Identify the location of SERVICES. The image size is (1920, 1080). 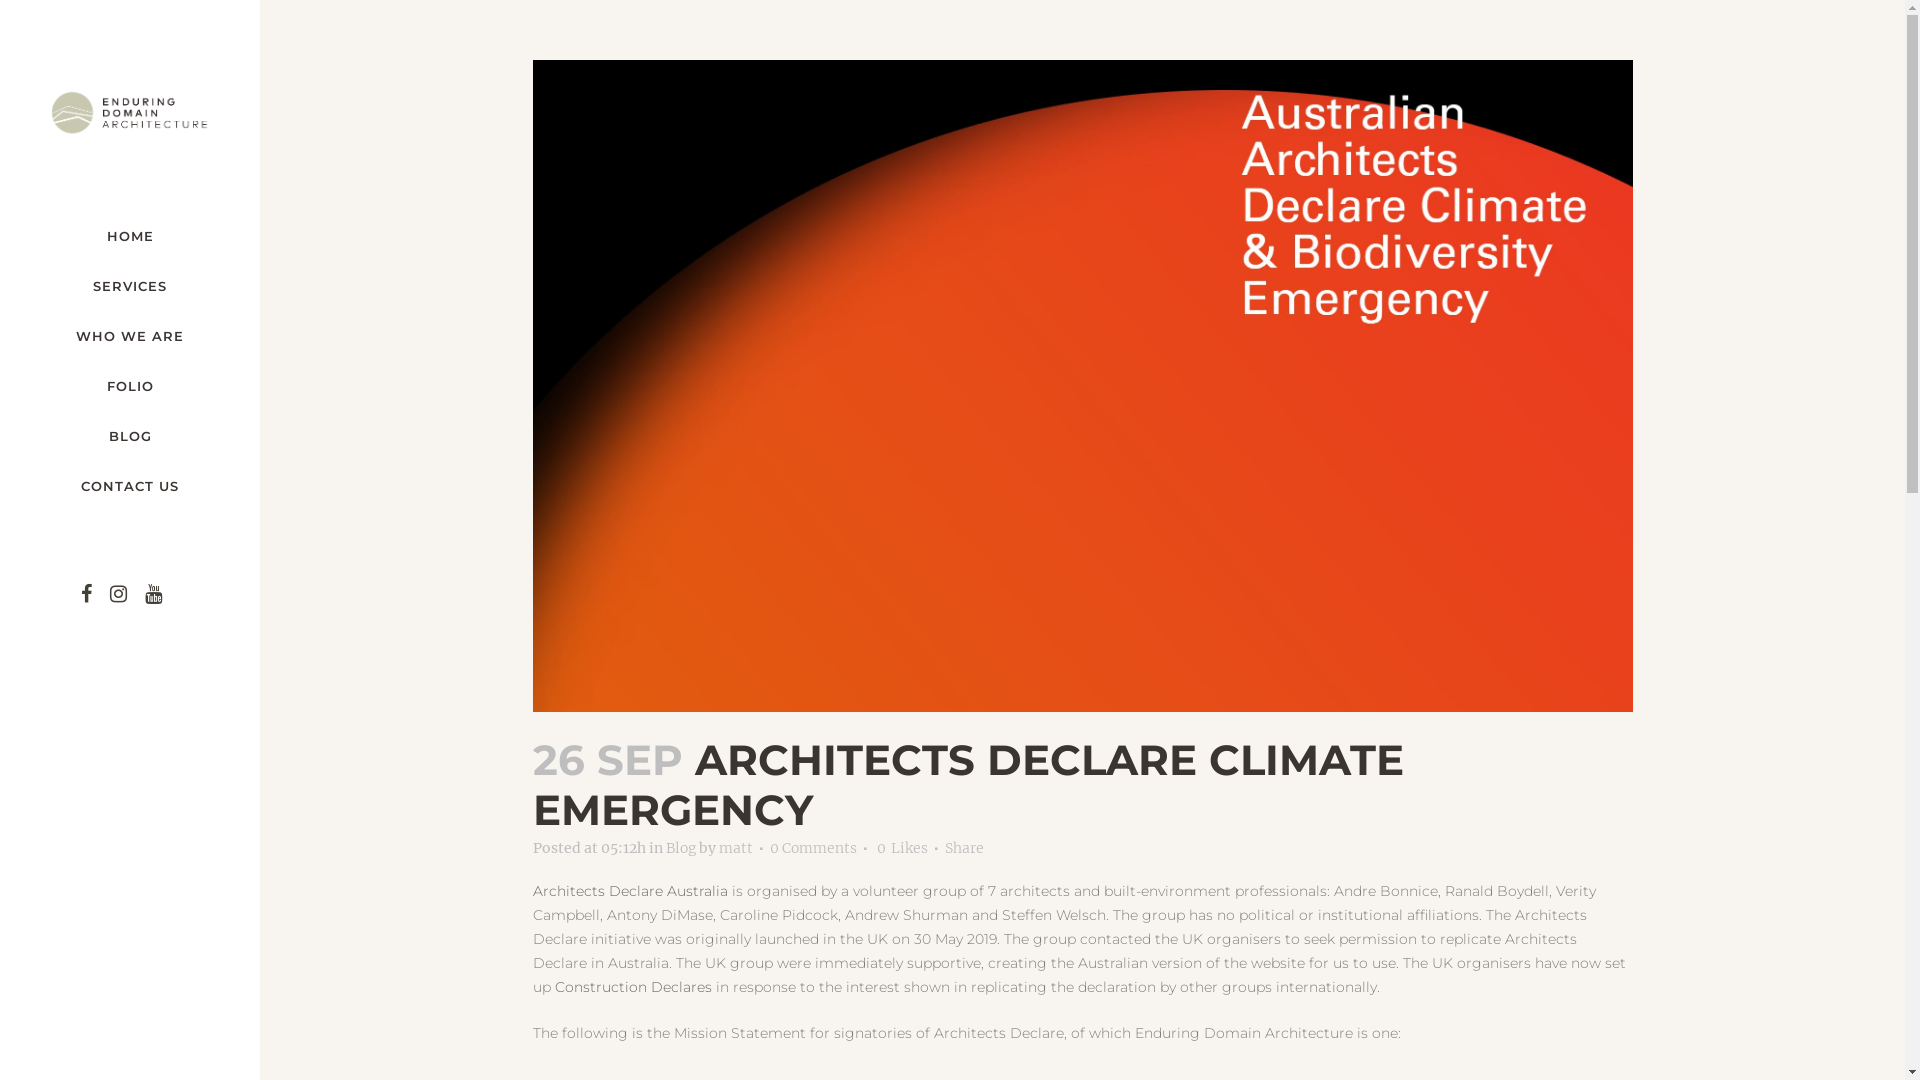
(130, 286).